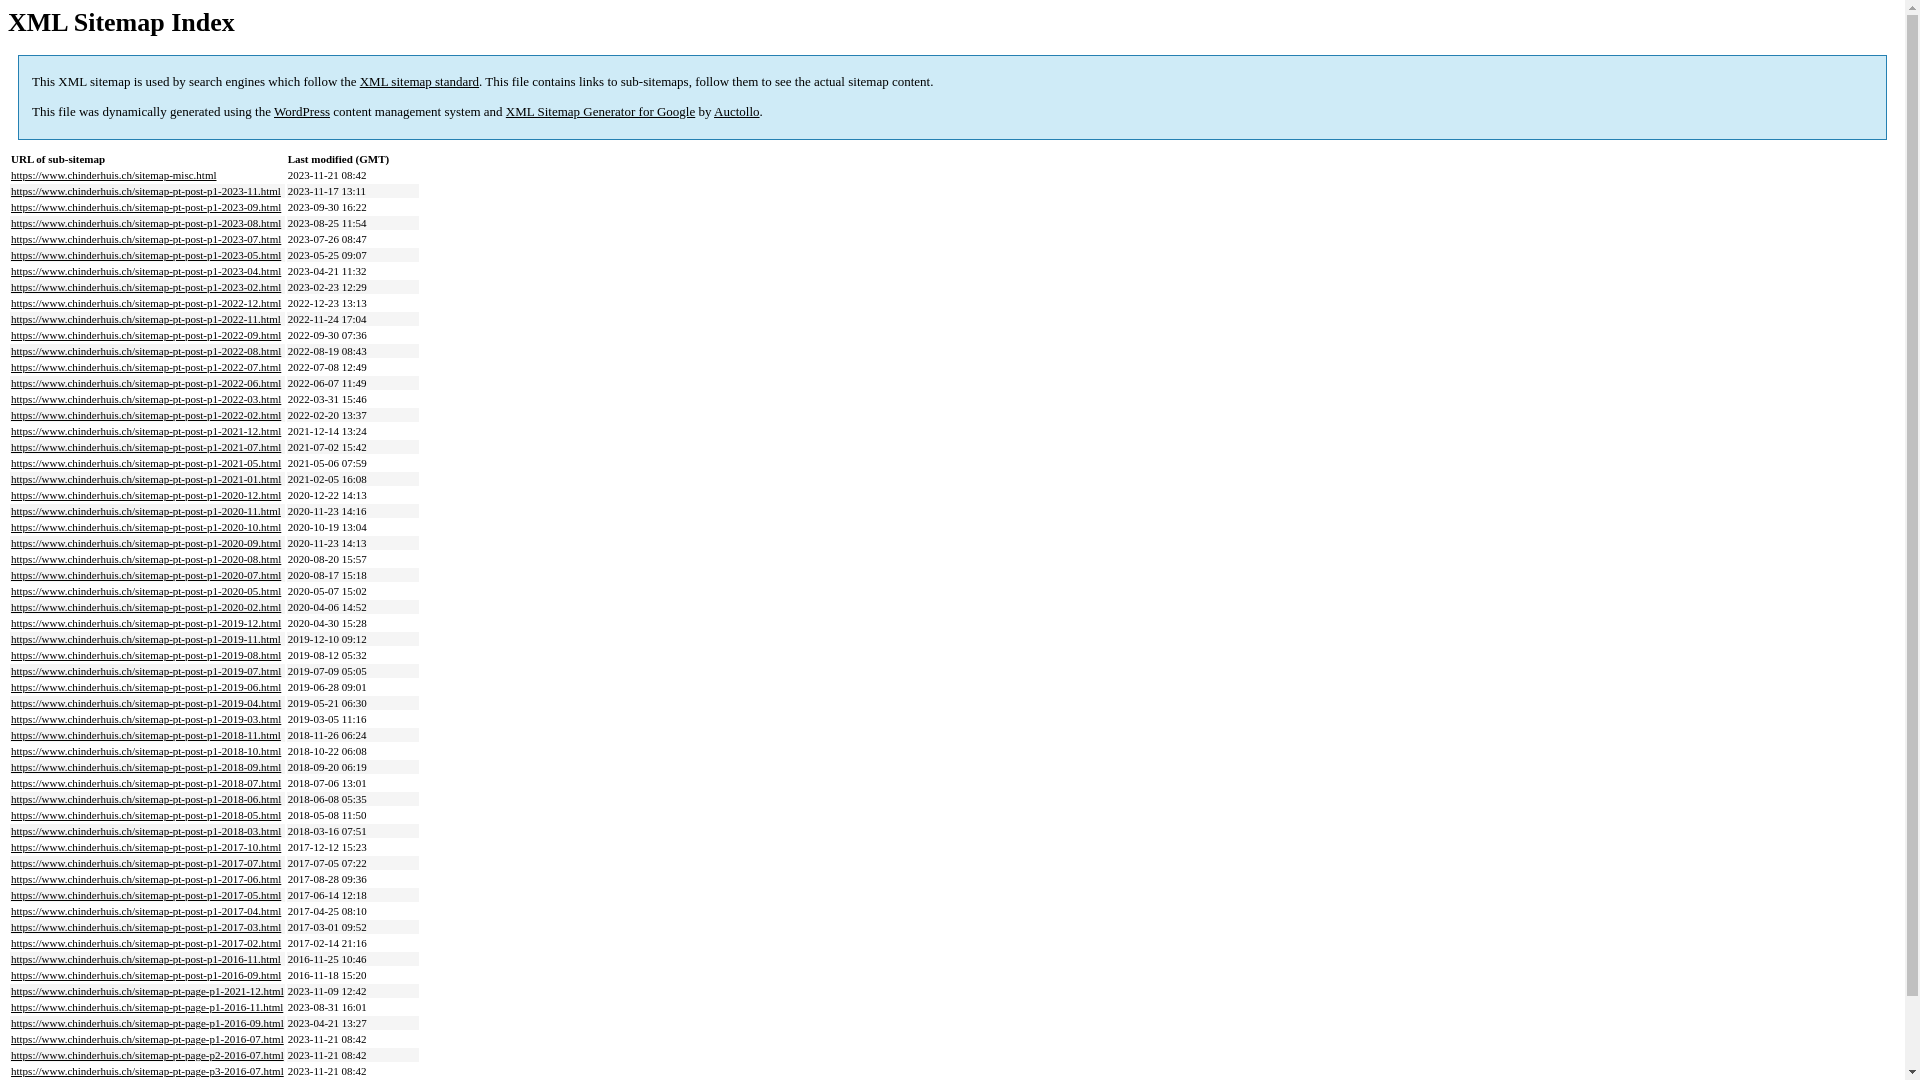 The image size is (1920, 1080). Describe the element at coordinates (146, 943) in the screenshot. I see `https://www.chinderhuis.ch/sitemap-pt-post-p1-2017-02.html` at that location.